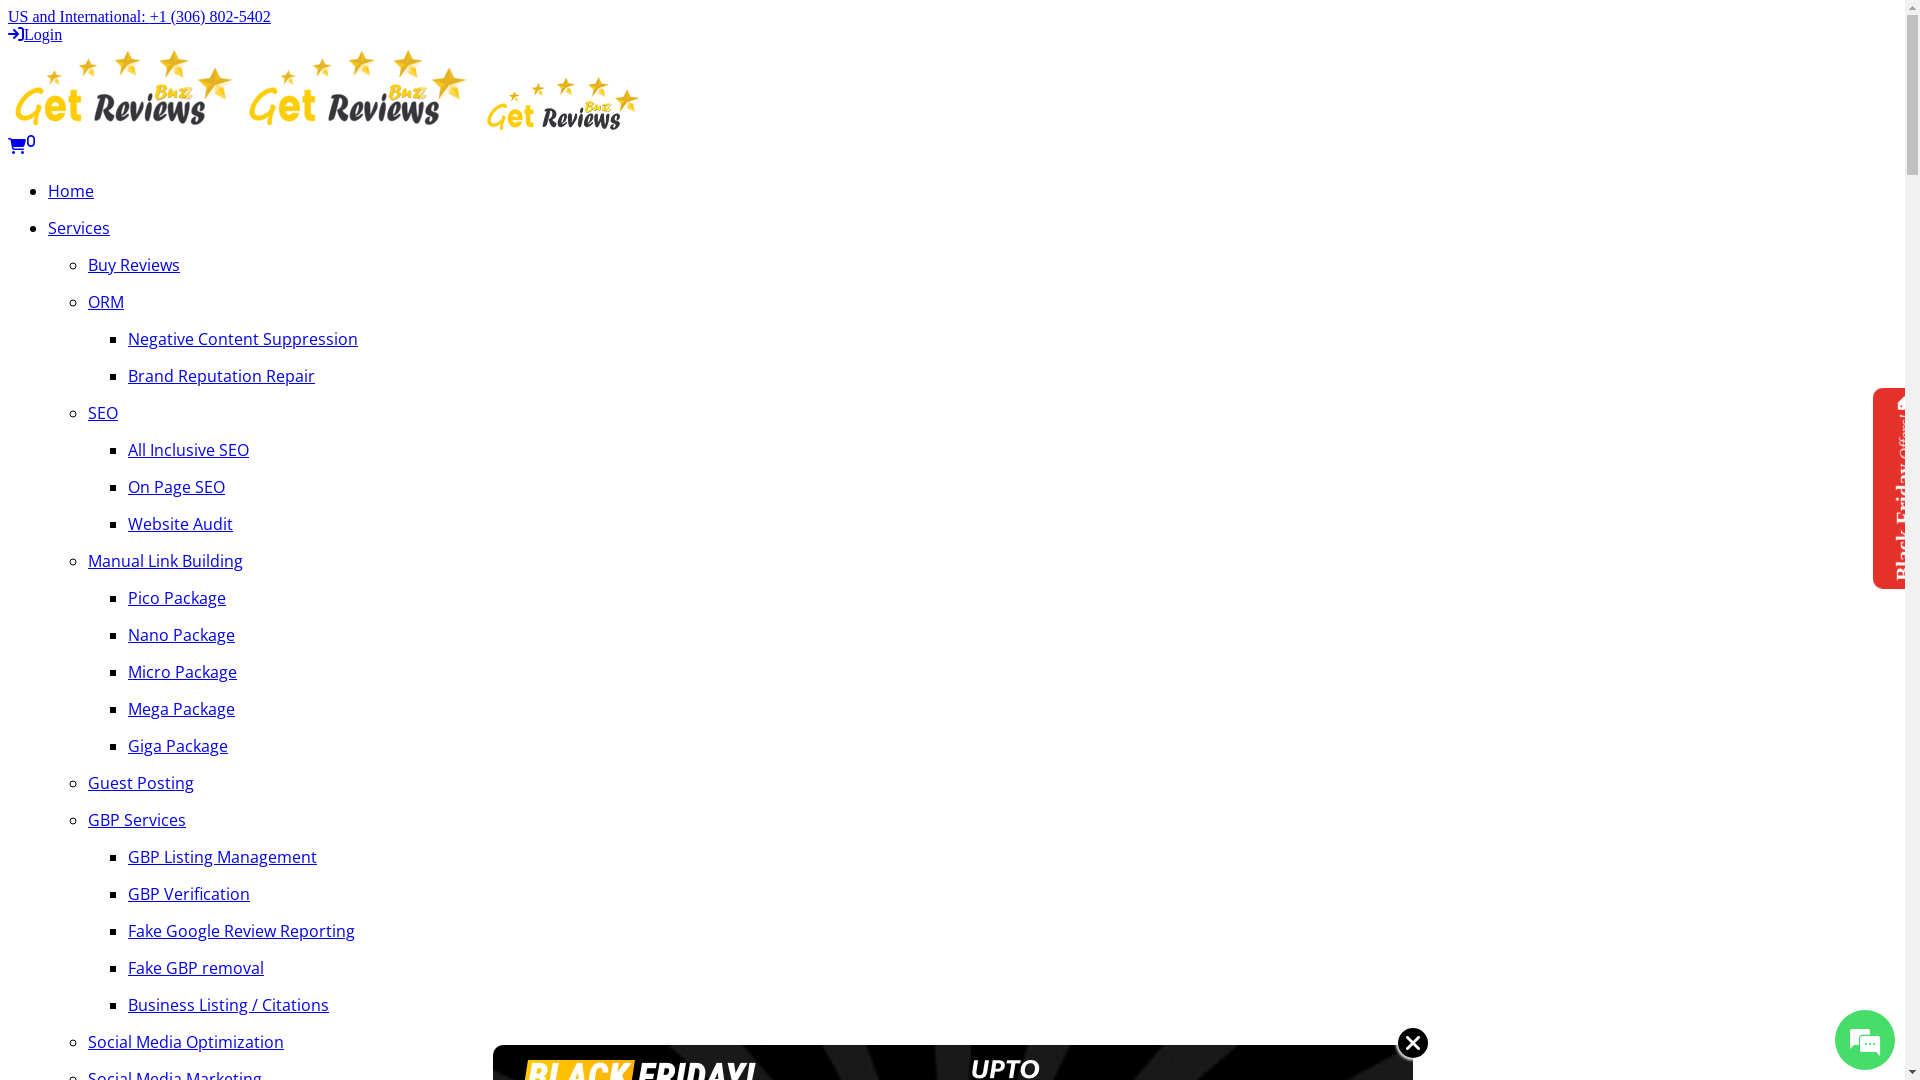 This screenshot has width=1920, height=1080. Describe the element at coordinates (992, 302) in the screenshot. I see `ORM` at that location.